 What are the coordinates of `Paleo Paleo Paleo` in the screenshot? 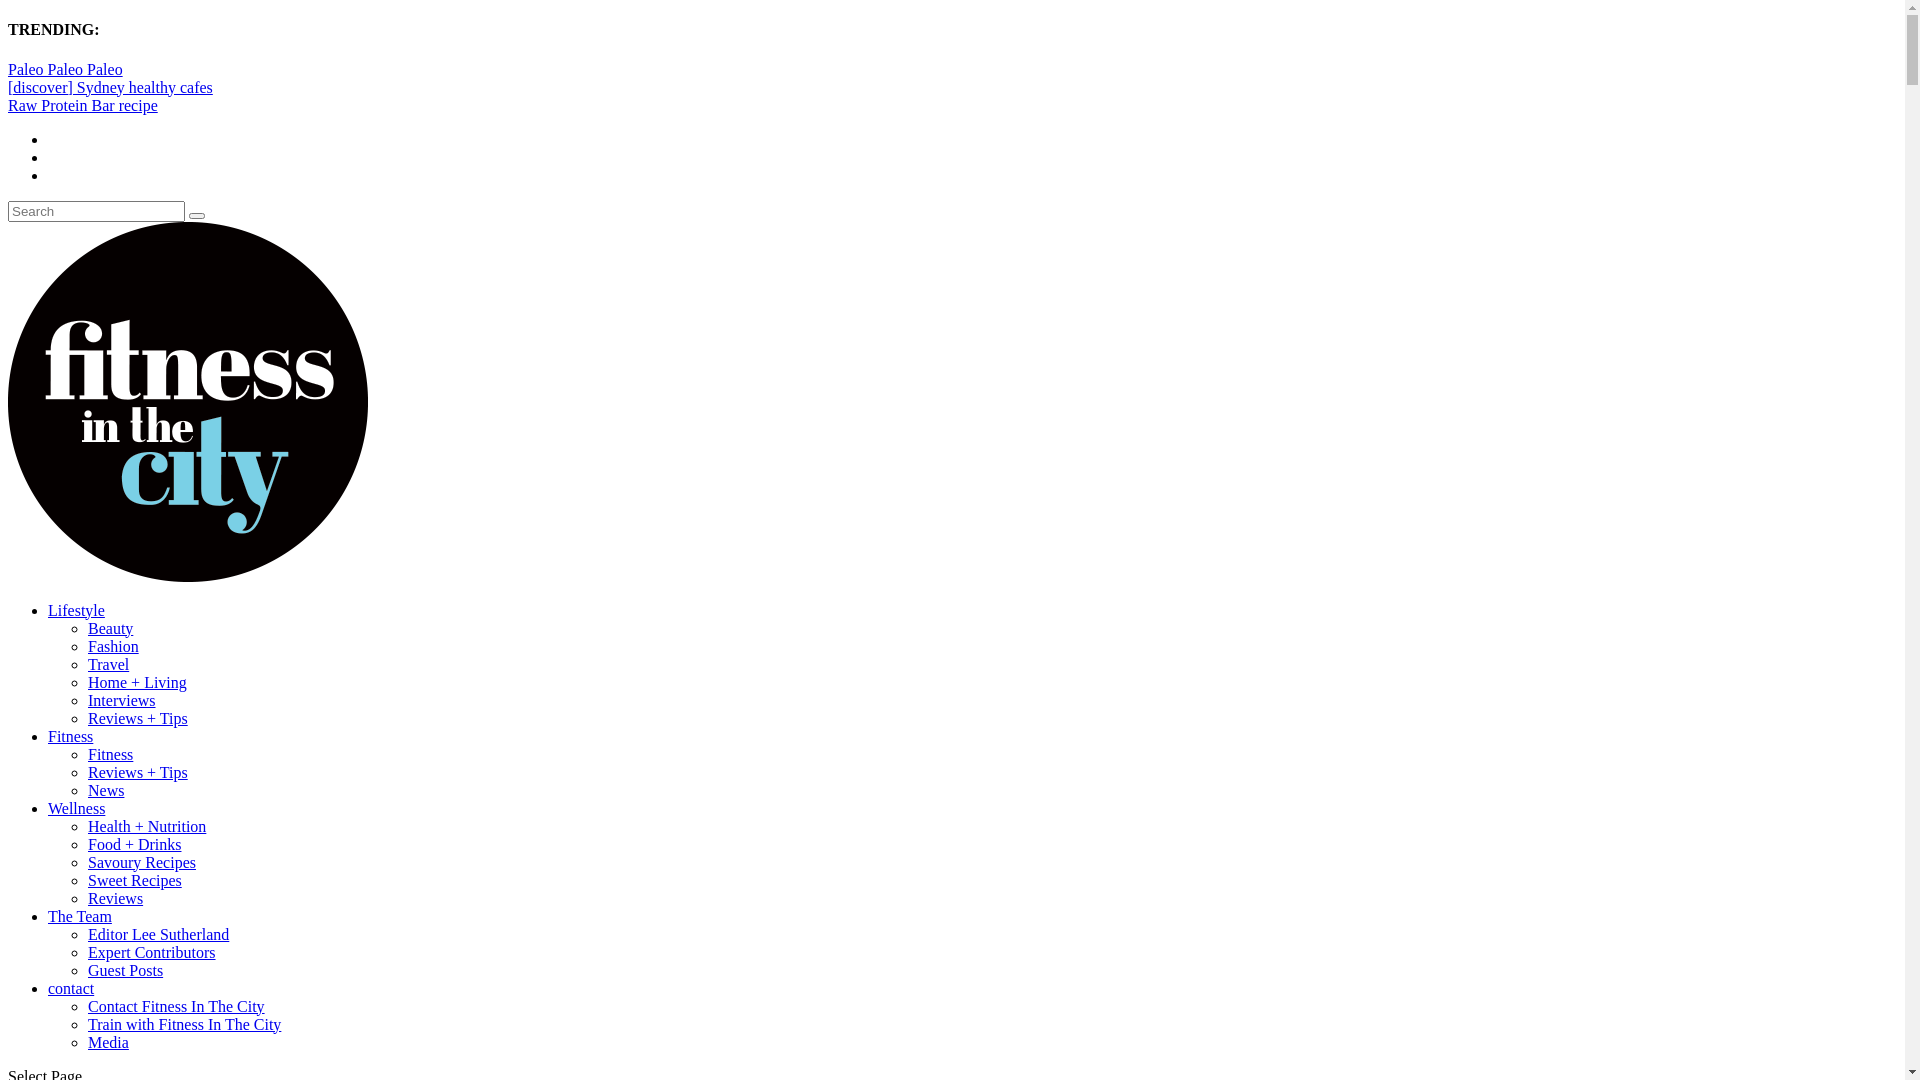 It's located at (65, 69).